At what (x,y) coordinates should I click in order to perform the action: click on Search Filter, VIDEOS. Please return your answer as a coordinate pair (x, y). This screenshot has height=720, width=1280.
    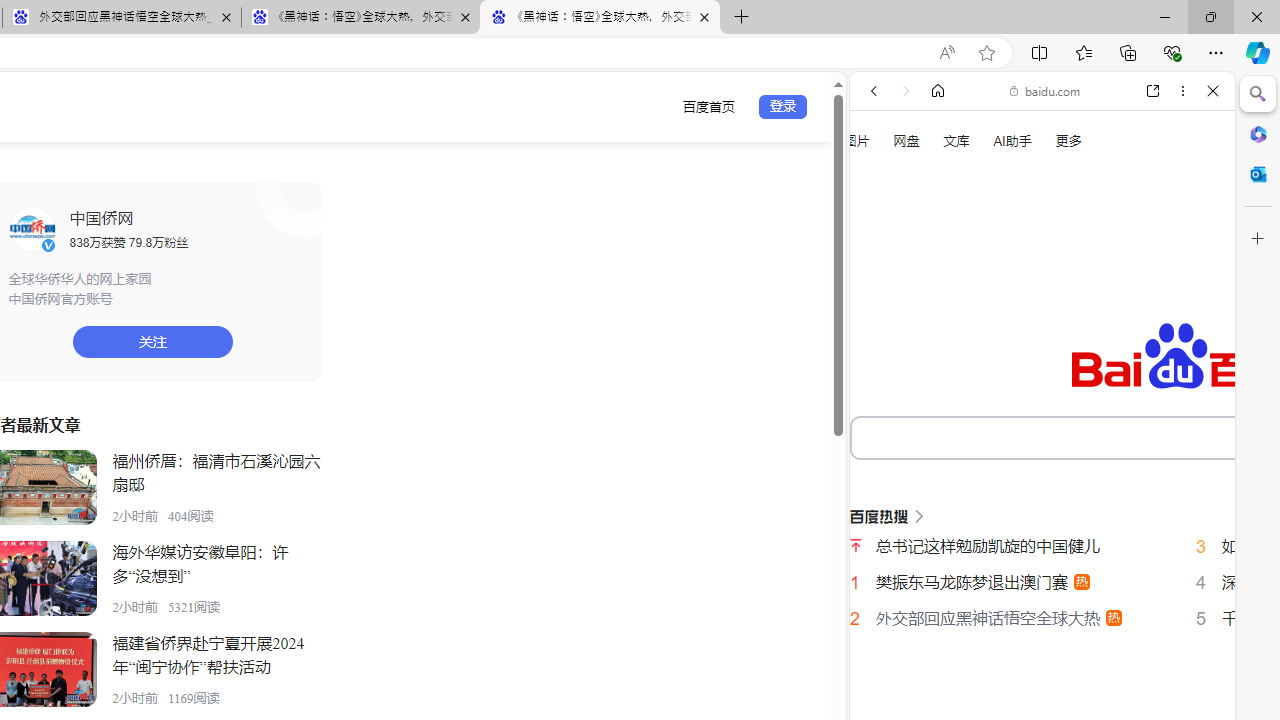
    Looking at the image, I should click on (1006, 339).